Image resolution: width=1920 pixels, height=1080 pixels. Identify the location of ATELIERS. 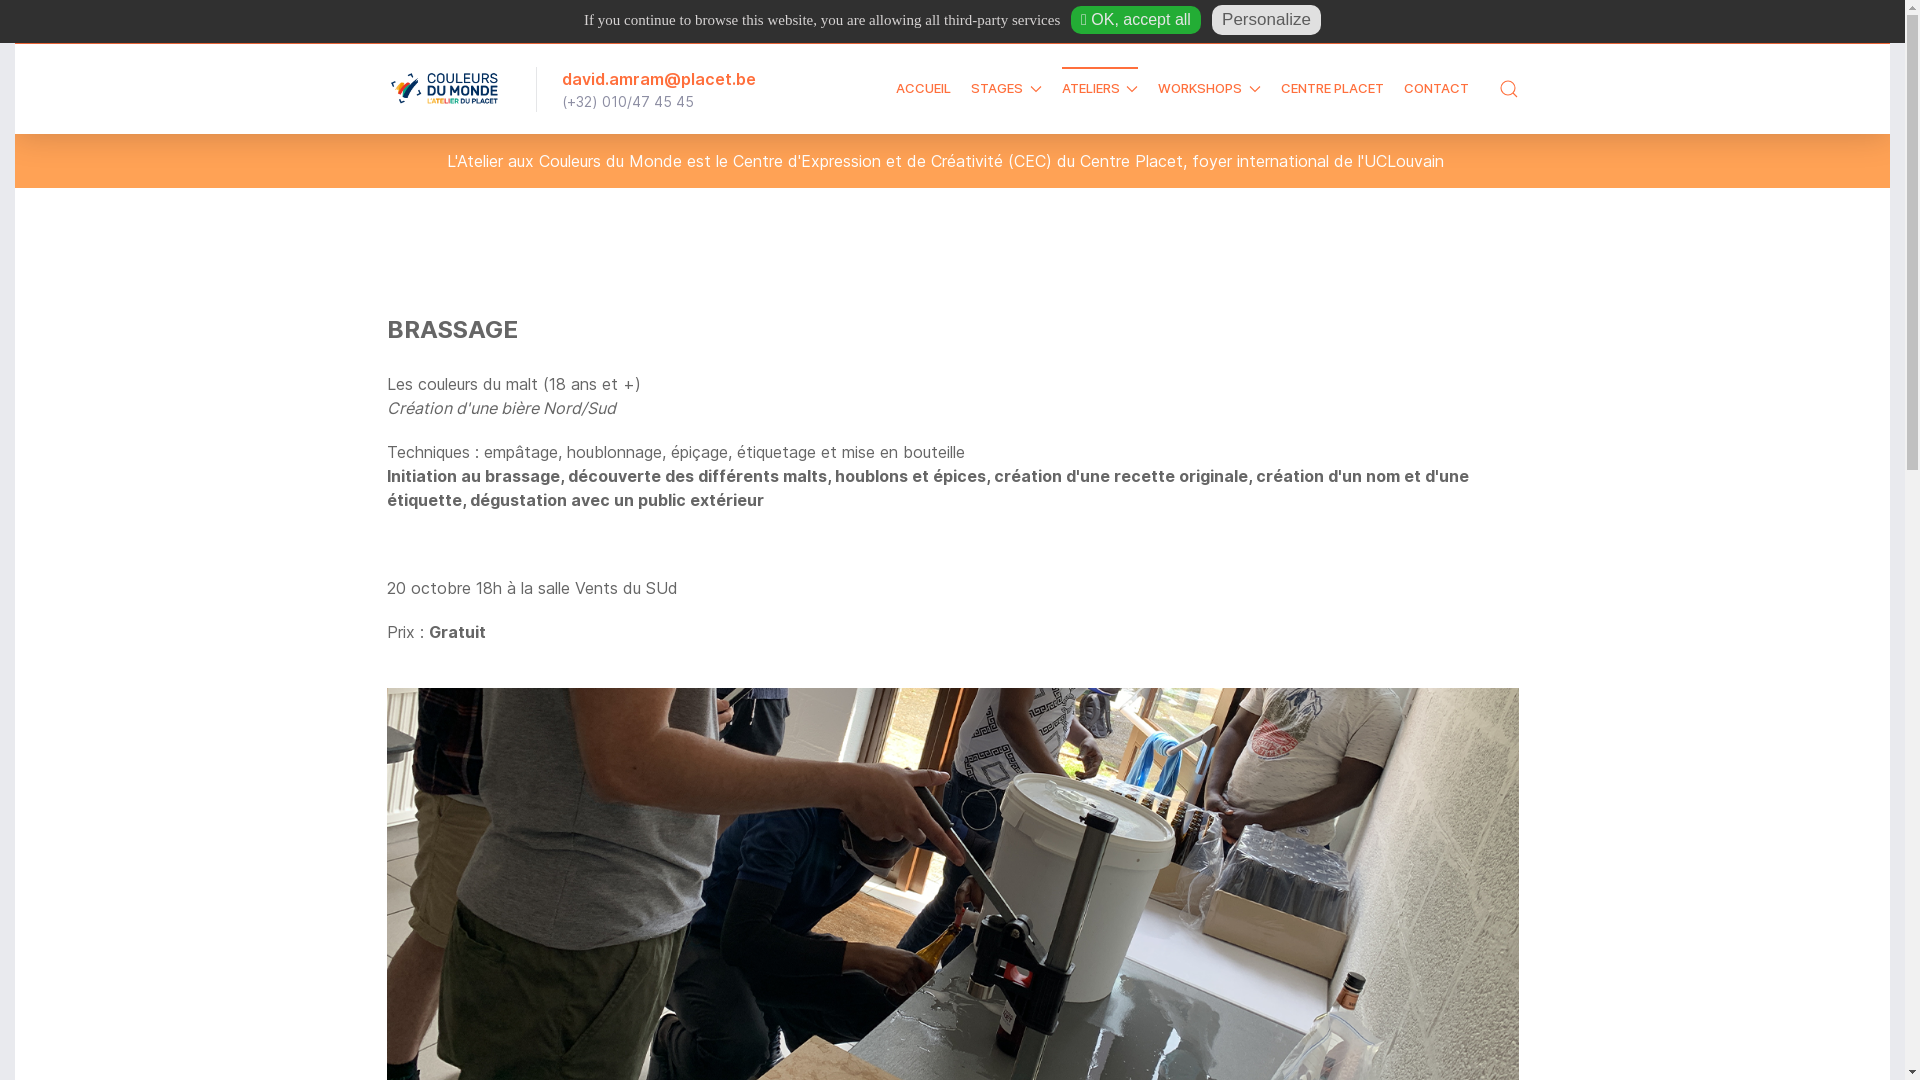
(1100, 89).